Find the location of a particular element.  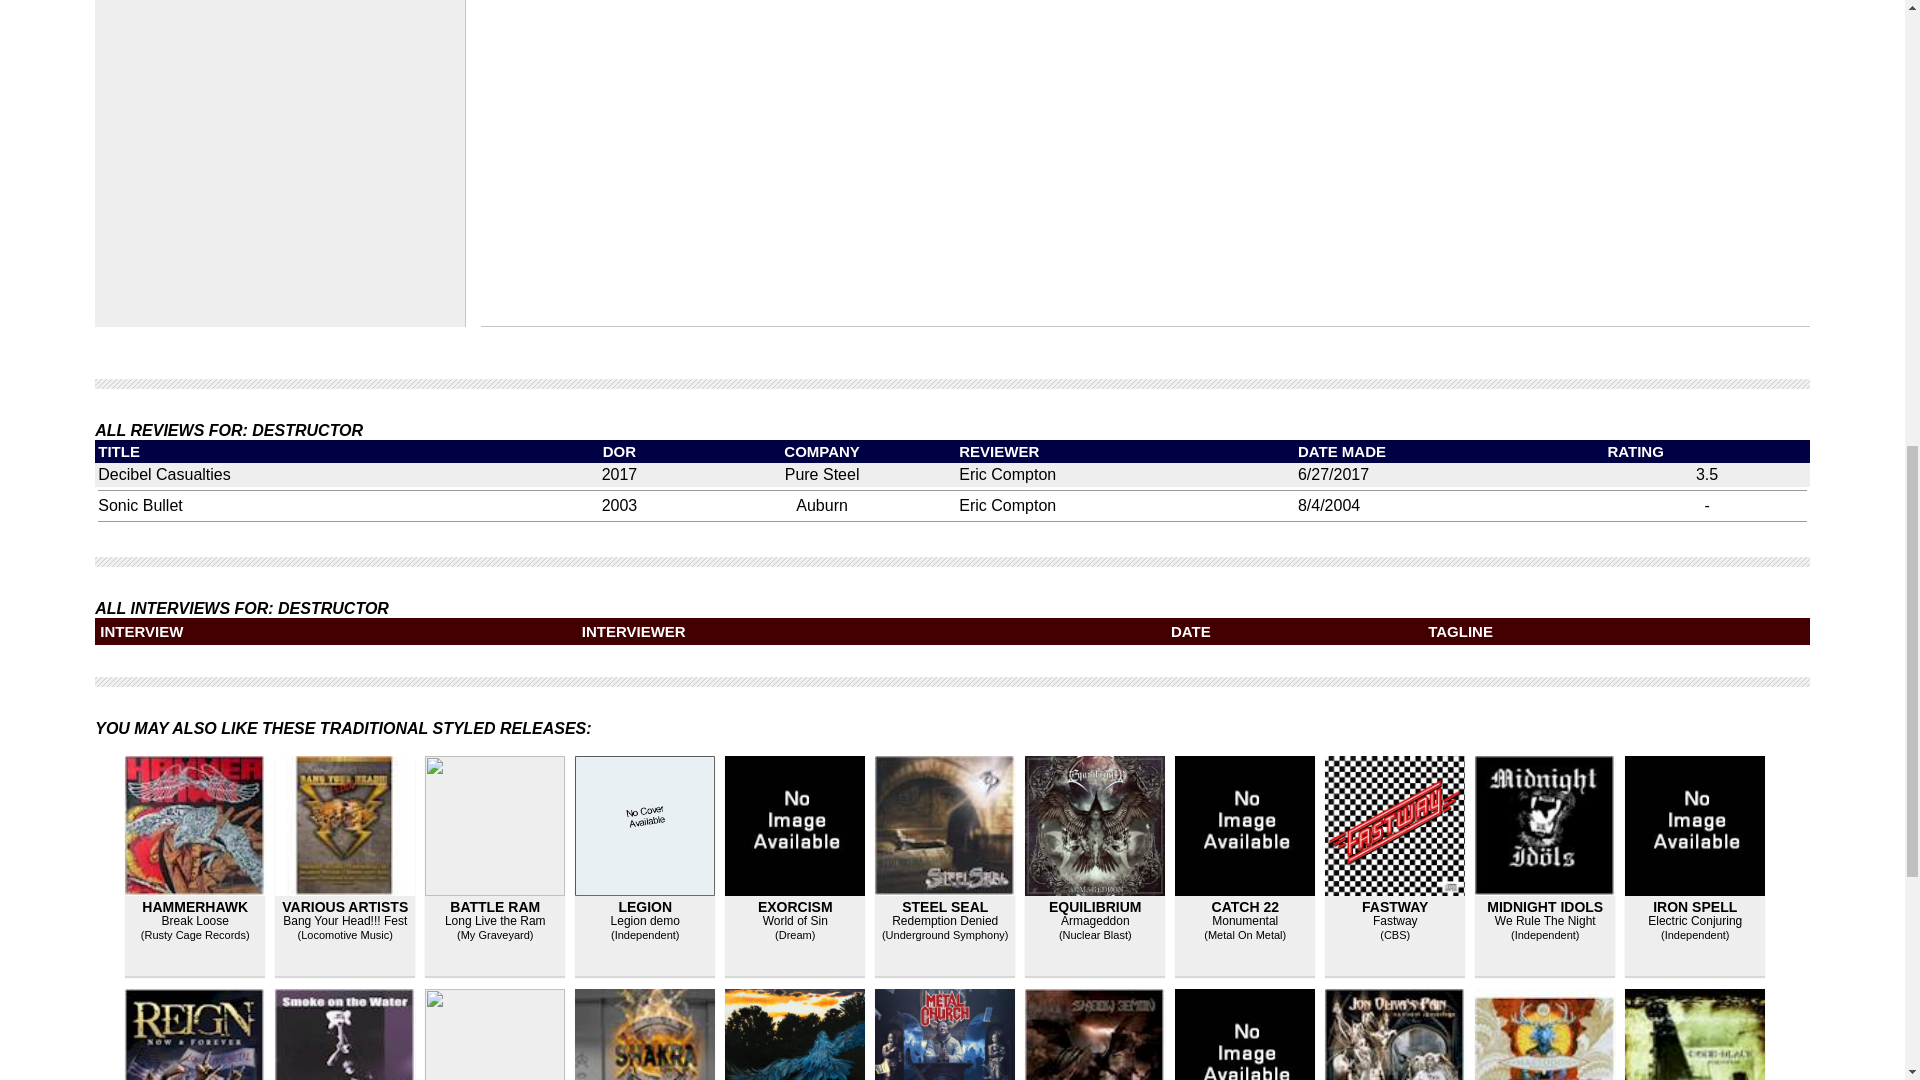

Redemption Denied is located at coordinates (945, 920).